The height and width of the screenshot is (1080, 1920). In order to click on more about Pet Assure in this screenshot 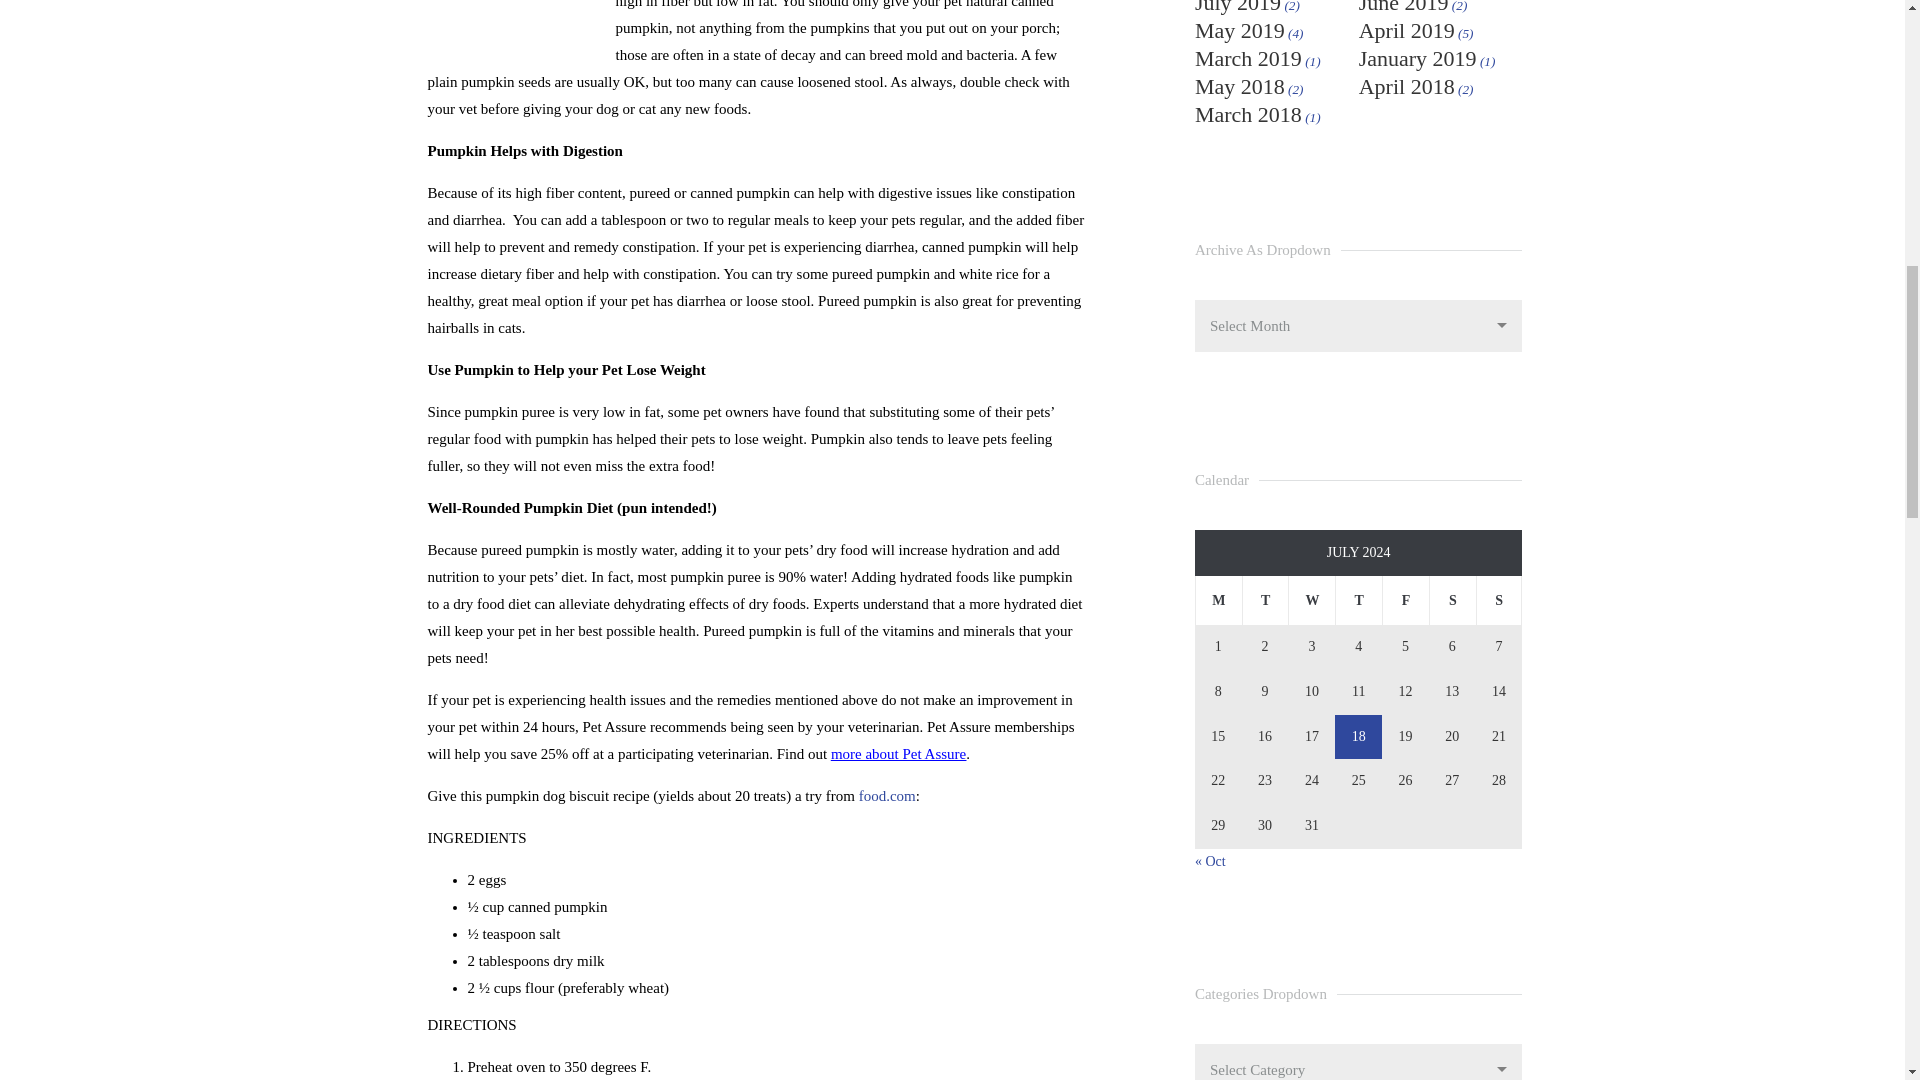, I will do `click(898, 754)`.